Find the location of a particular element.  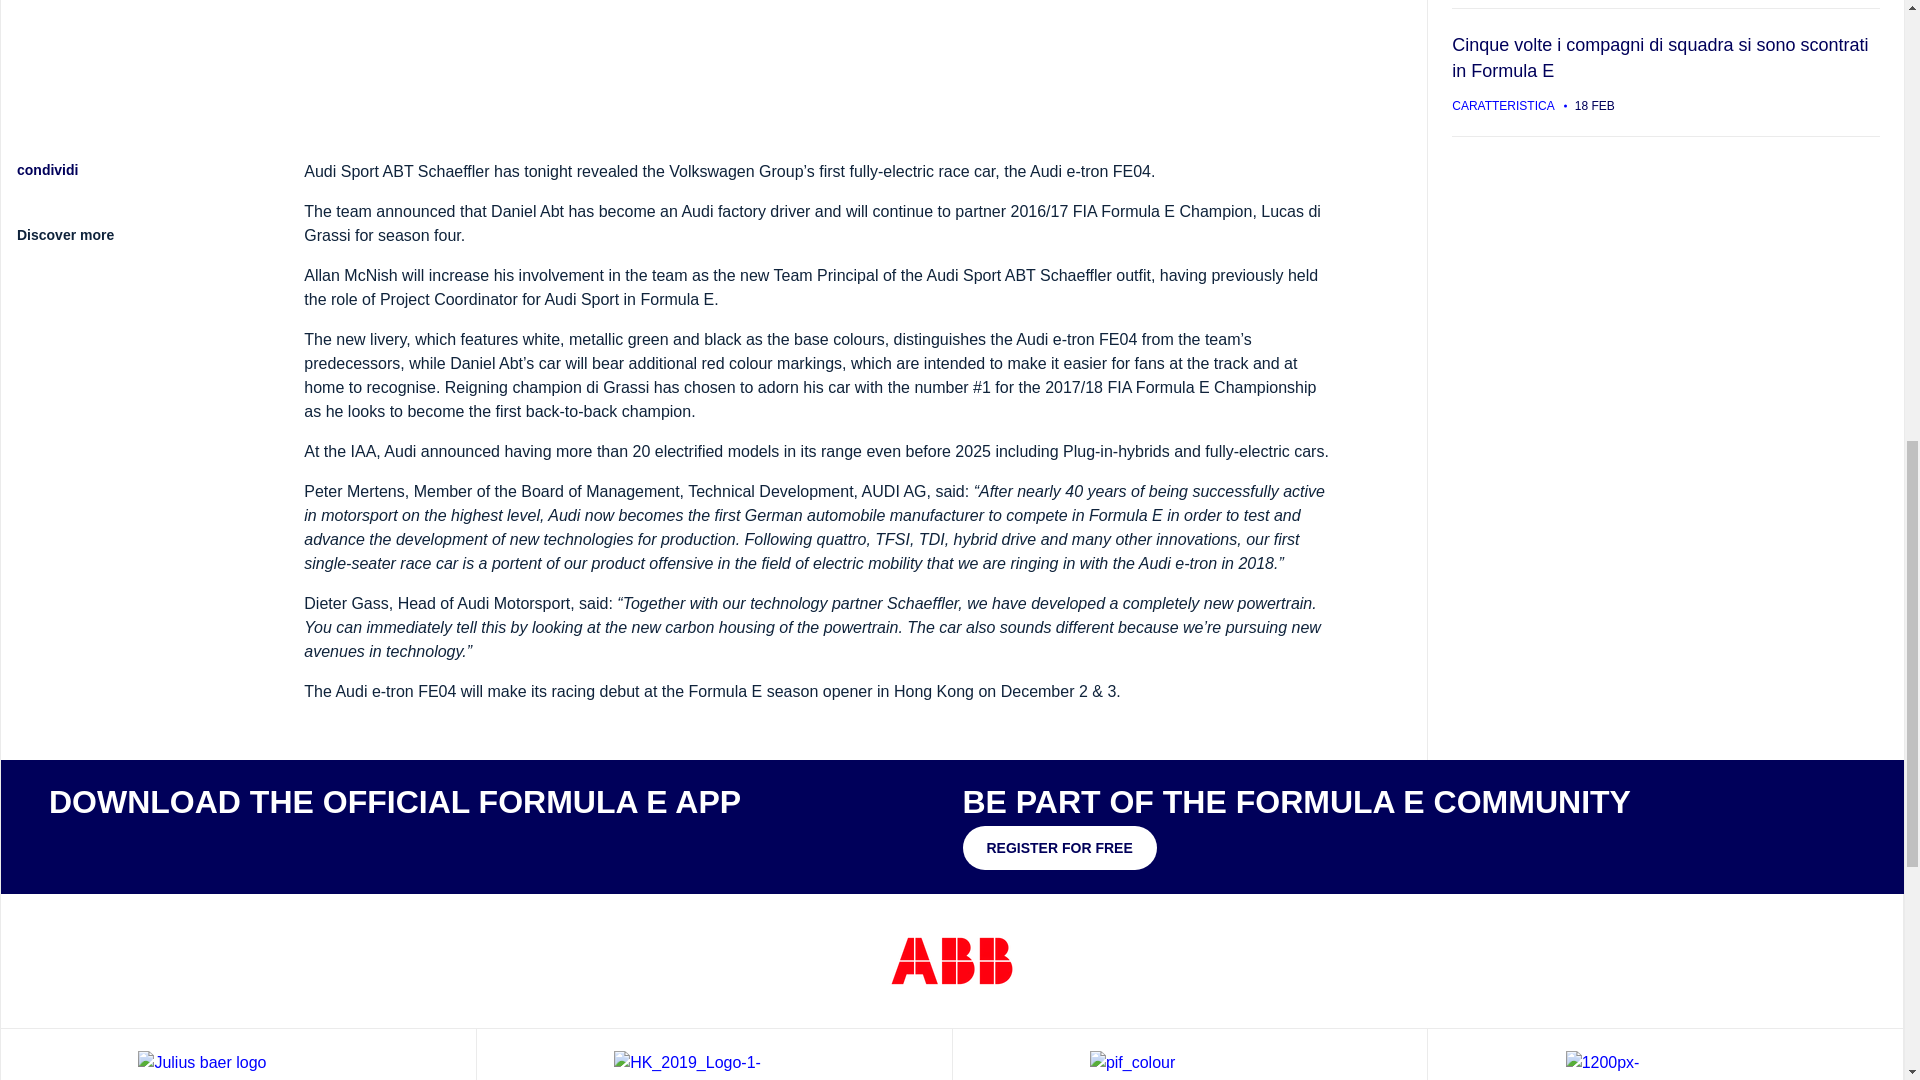

Register for free is located at coordinates (1058, 848).